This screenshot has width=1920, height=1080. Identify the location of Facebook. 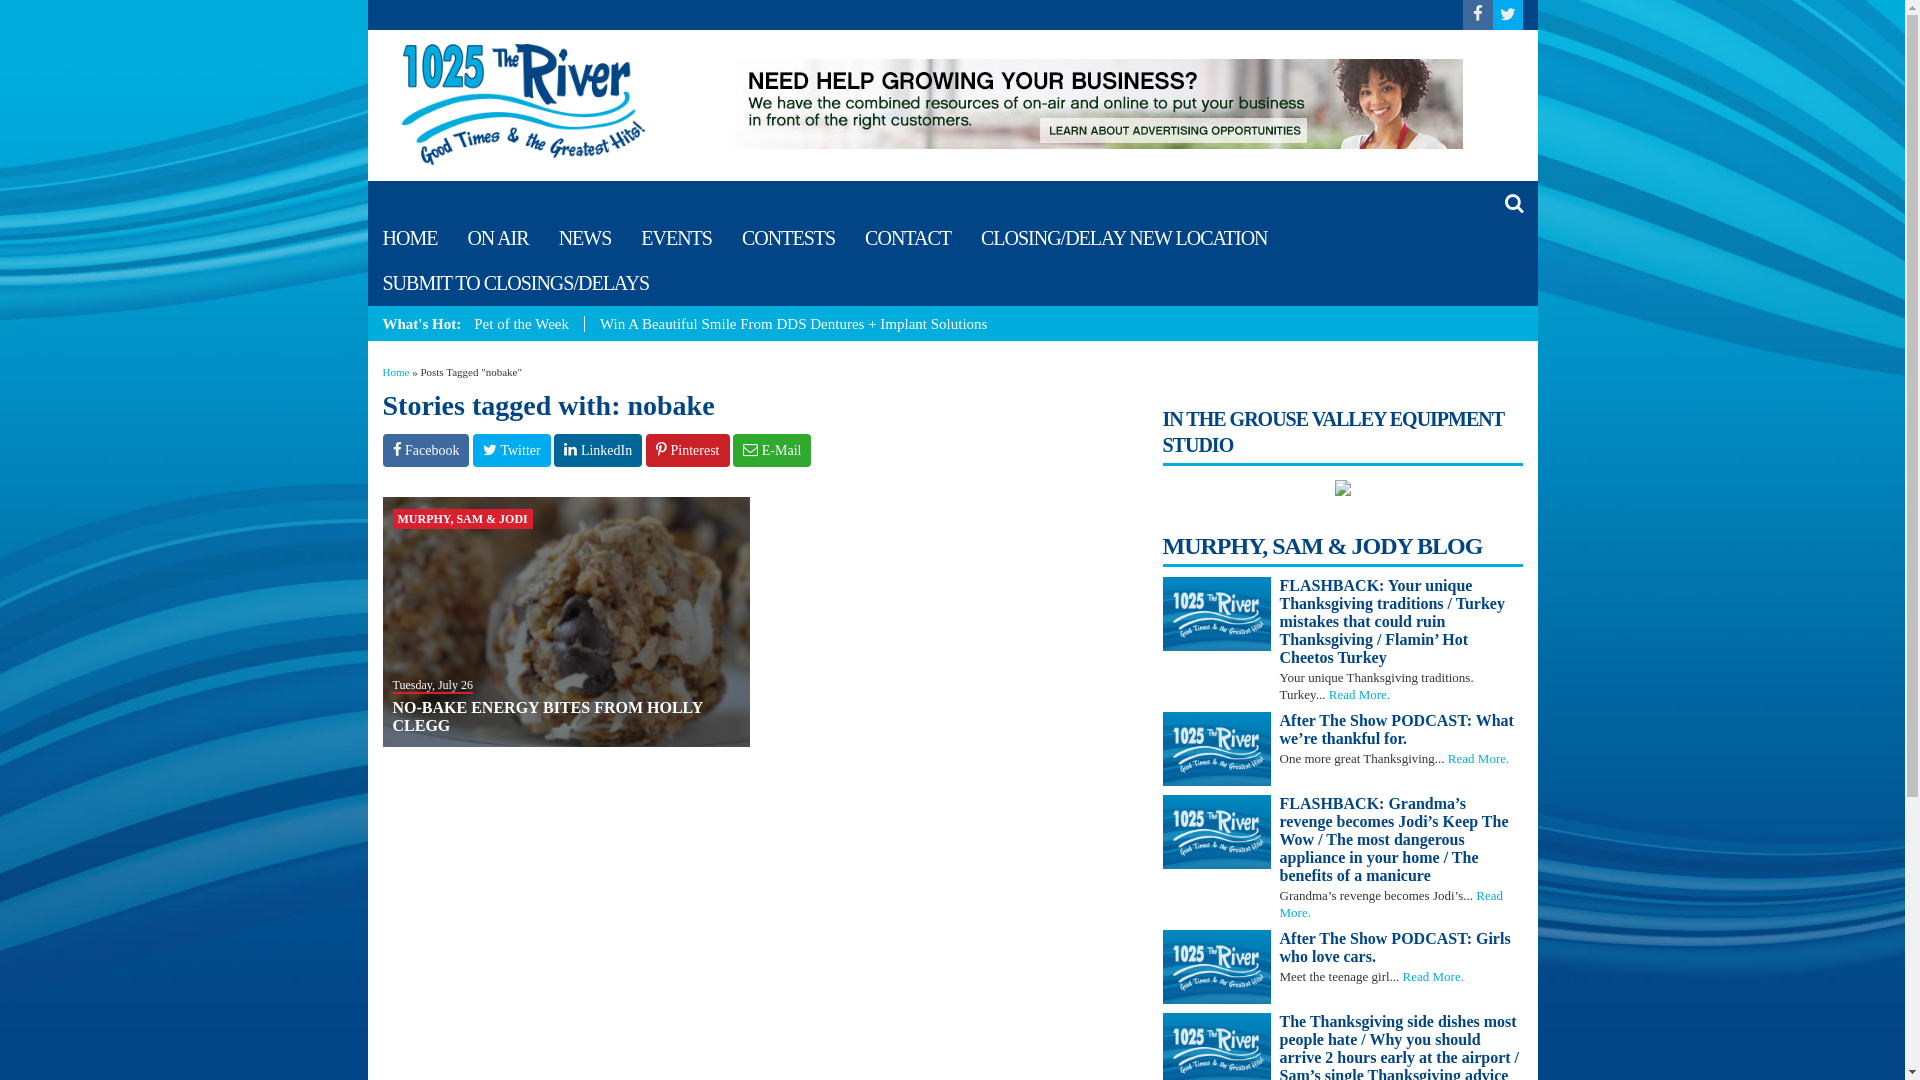
(426, 450).